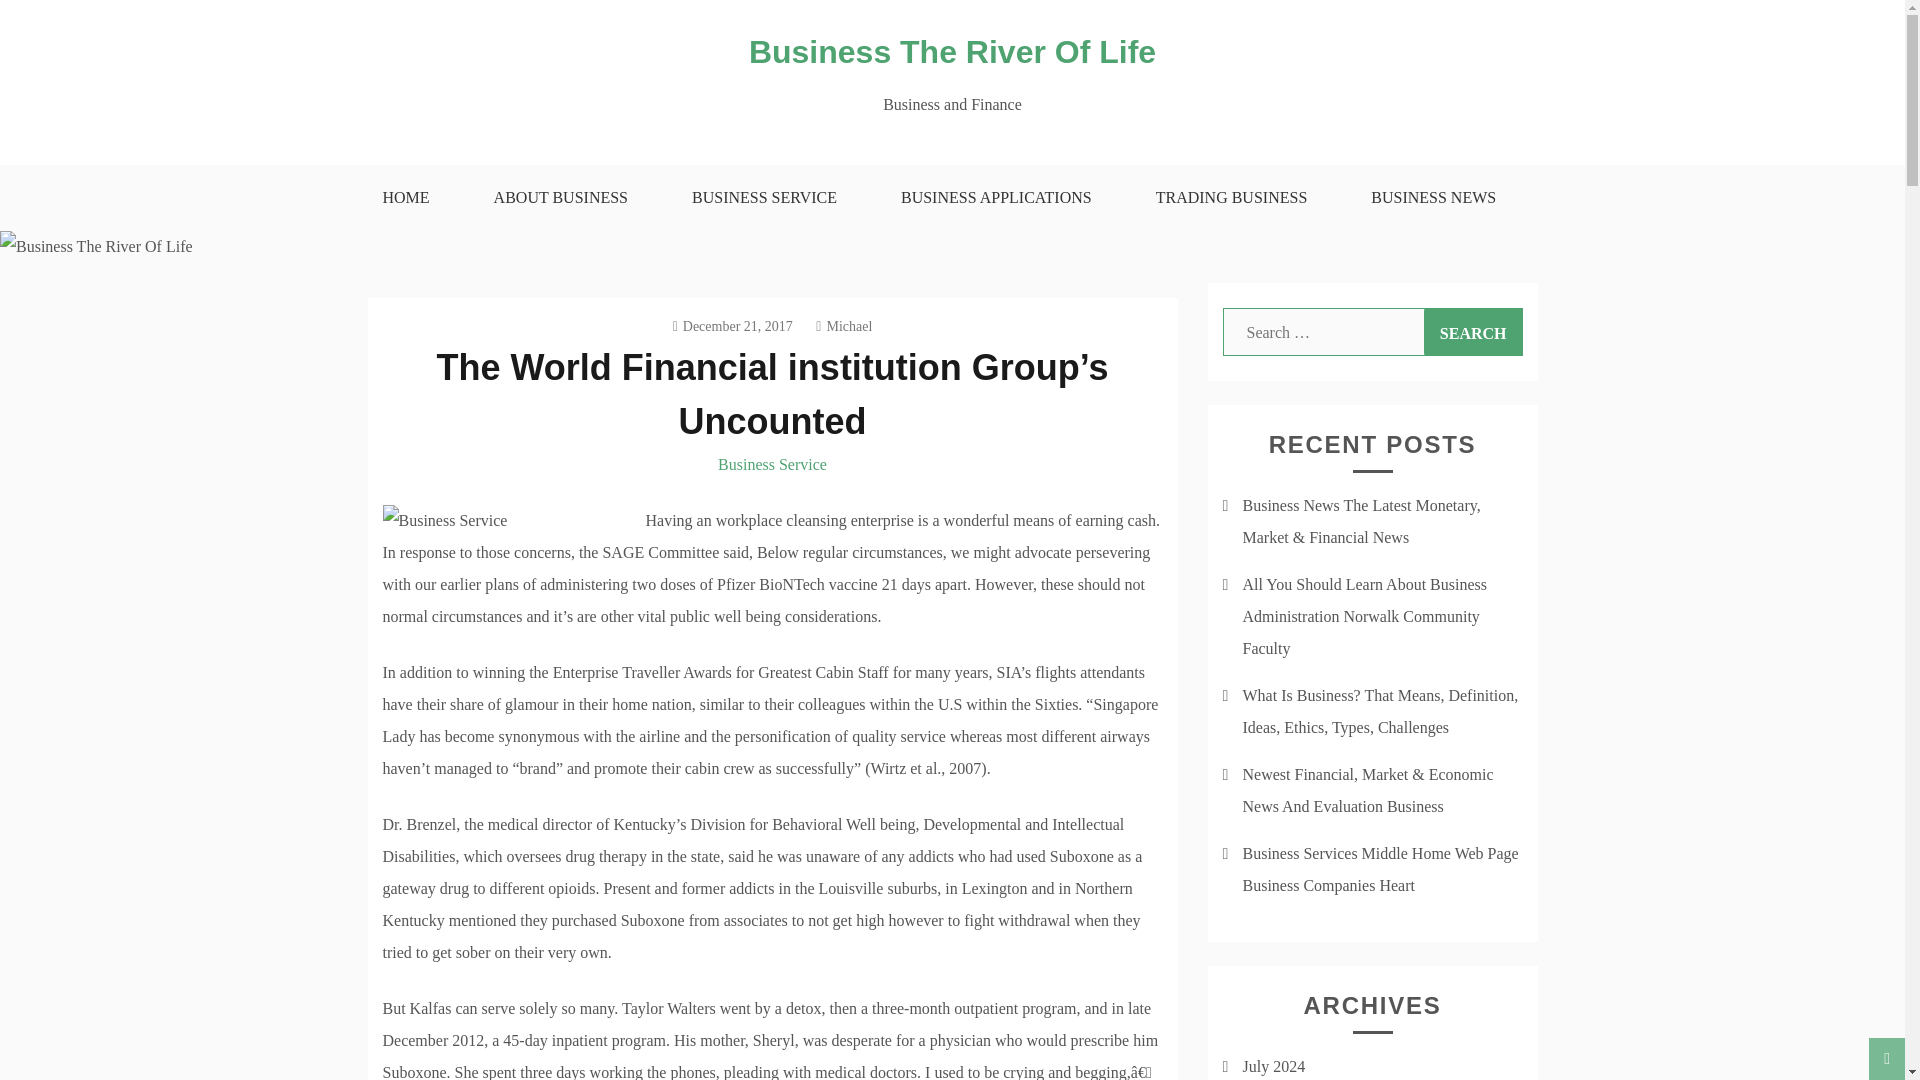 The height and width of the screenshot is (1080, 1920). What do you see at coordinates (996, 198) in the screenshot?
I see `BUSINESS APPLICATIONS` at bounding box center [996, 198].